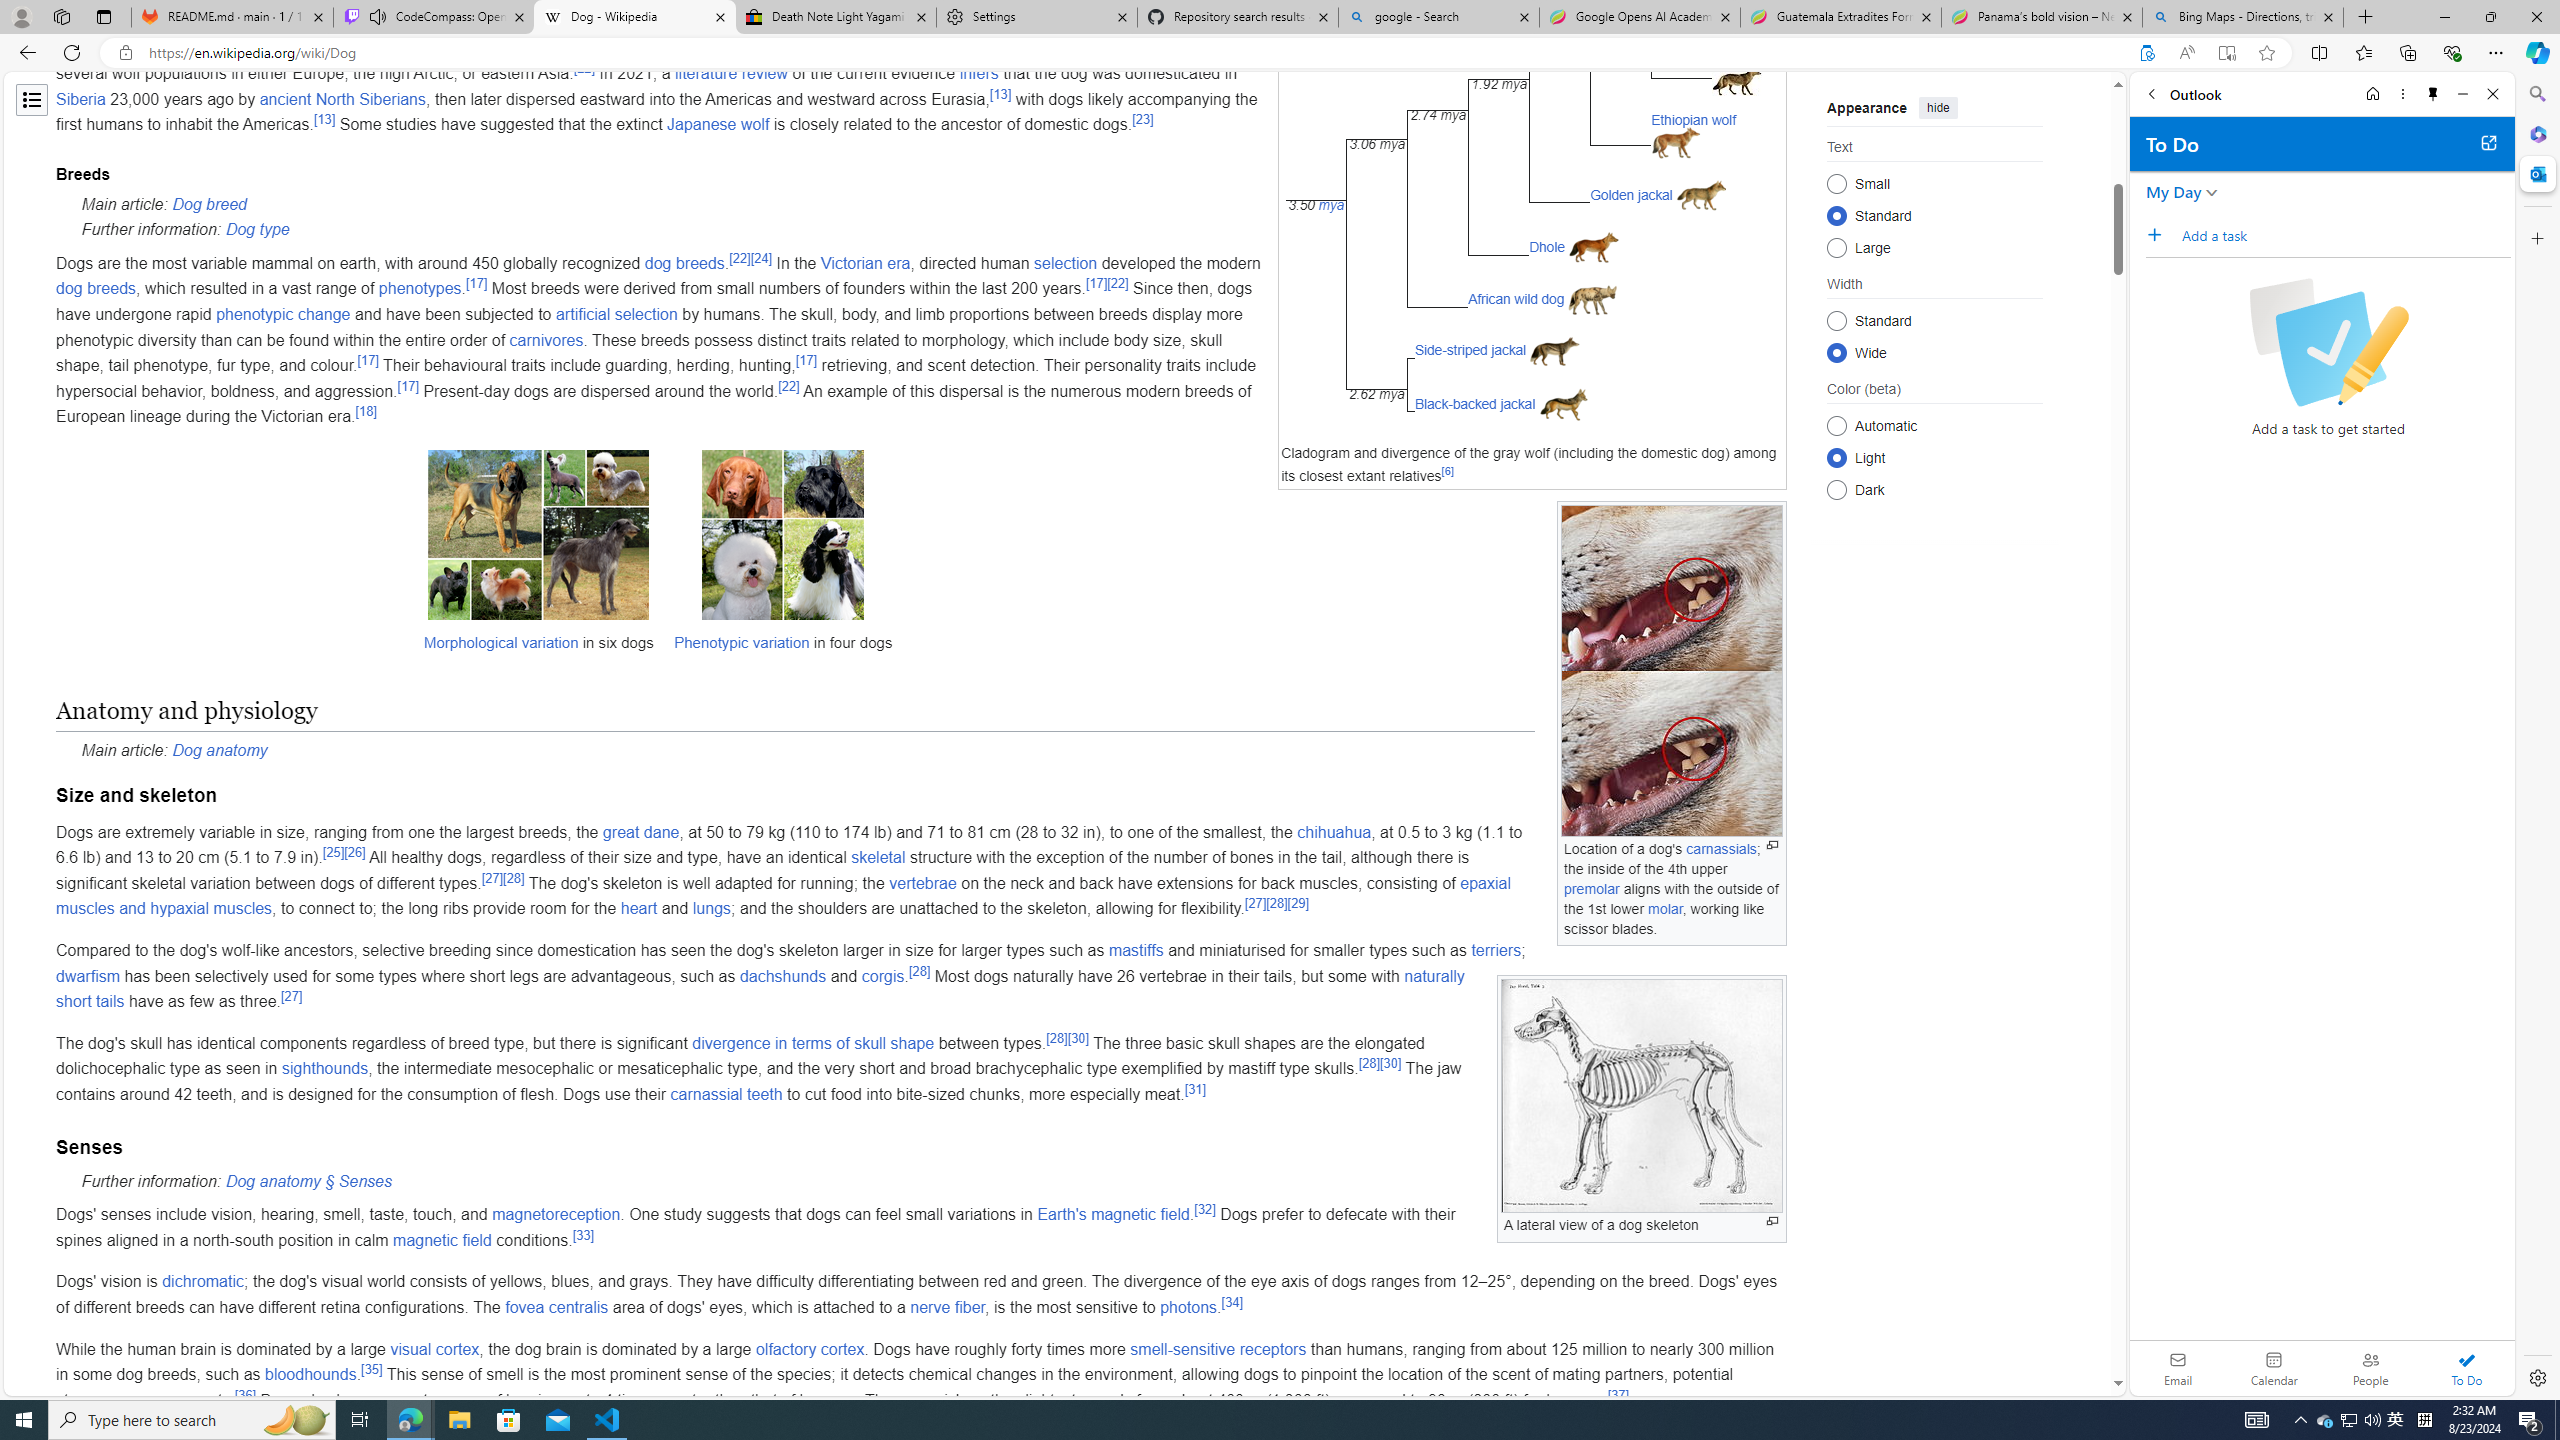 This screenshot has height=1440, width=2560. What do you see at coordinates (2370, 1368) in the screenshot?
I see `People` at bounding box center [2370, 1368].